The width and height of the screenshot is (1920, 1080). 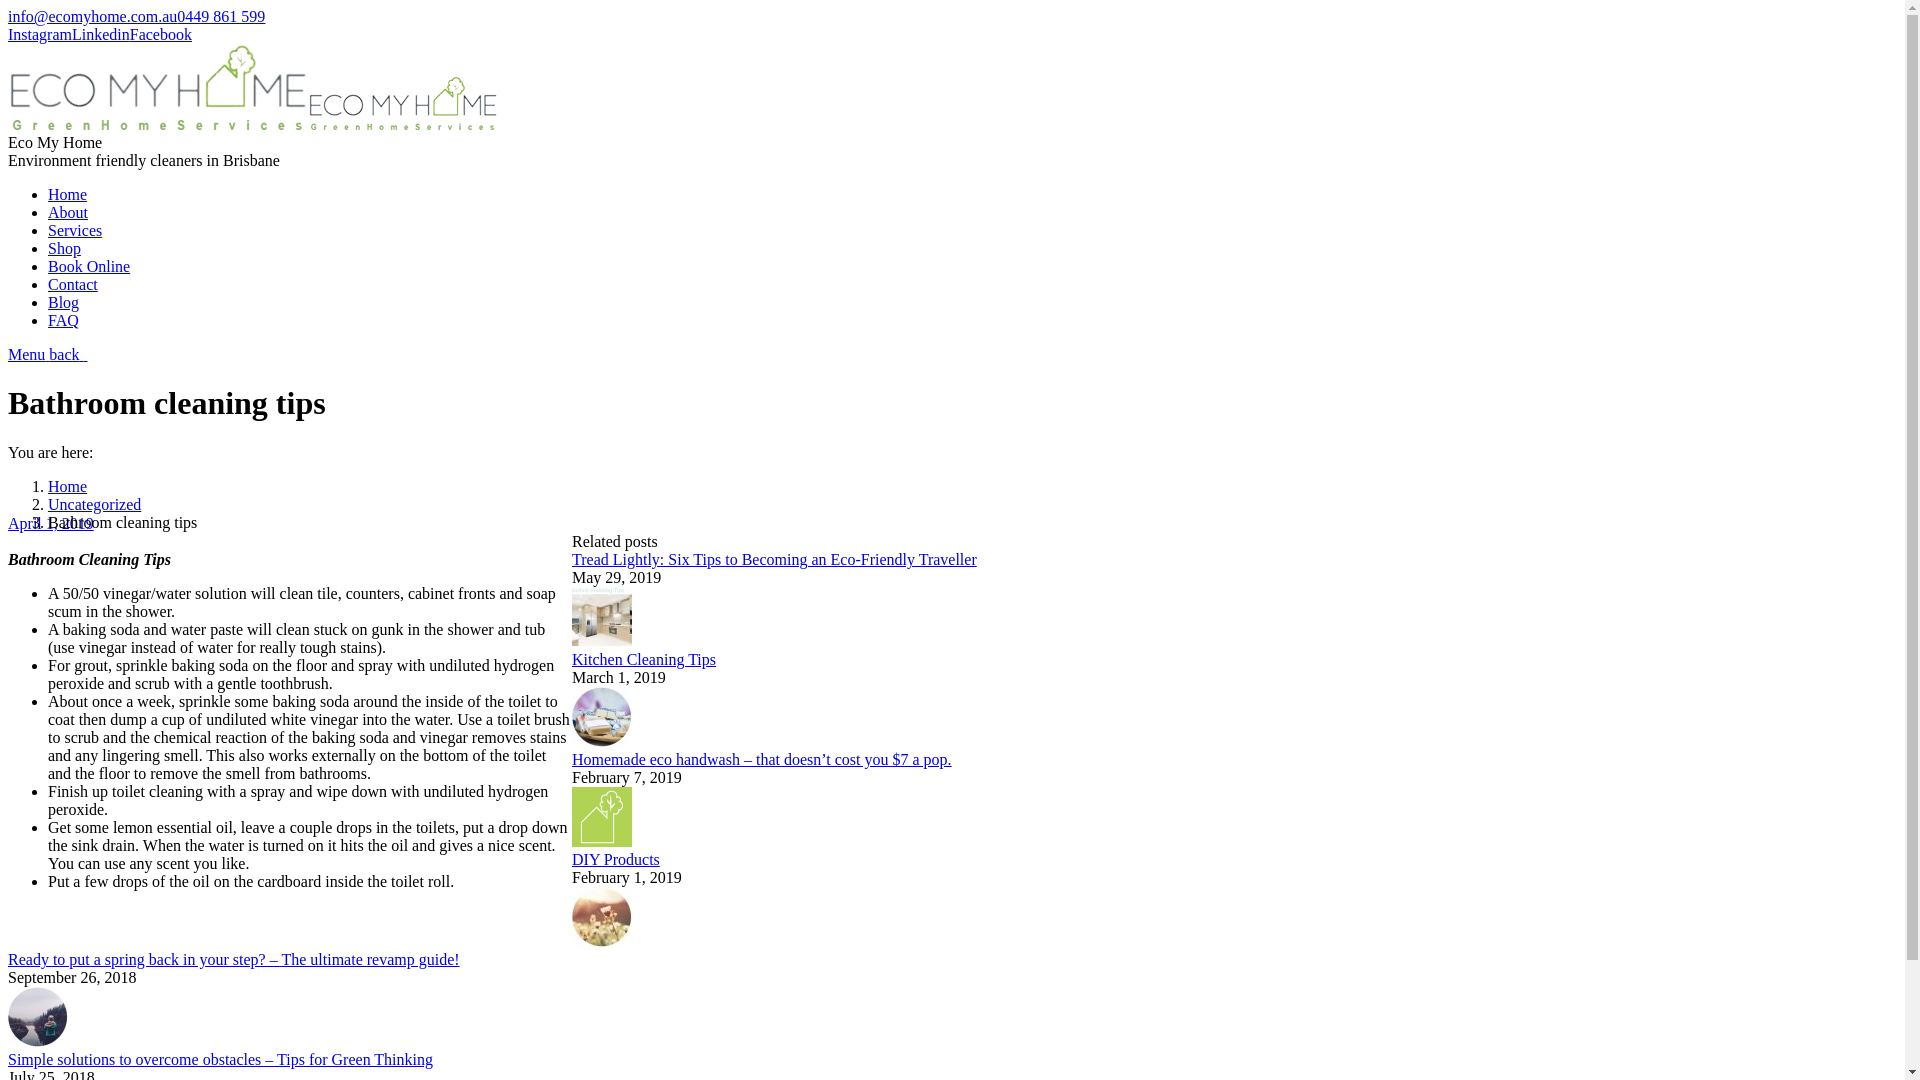 I want to click on Blog, so click(x=64, y=302).